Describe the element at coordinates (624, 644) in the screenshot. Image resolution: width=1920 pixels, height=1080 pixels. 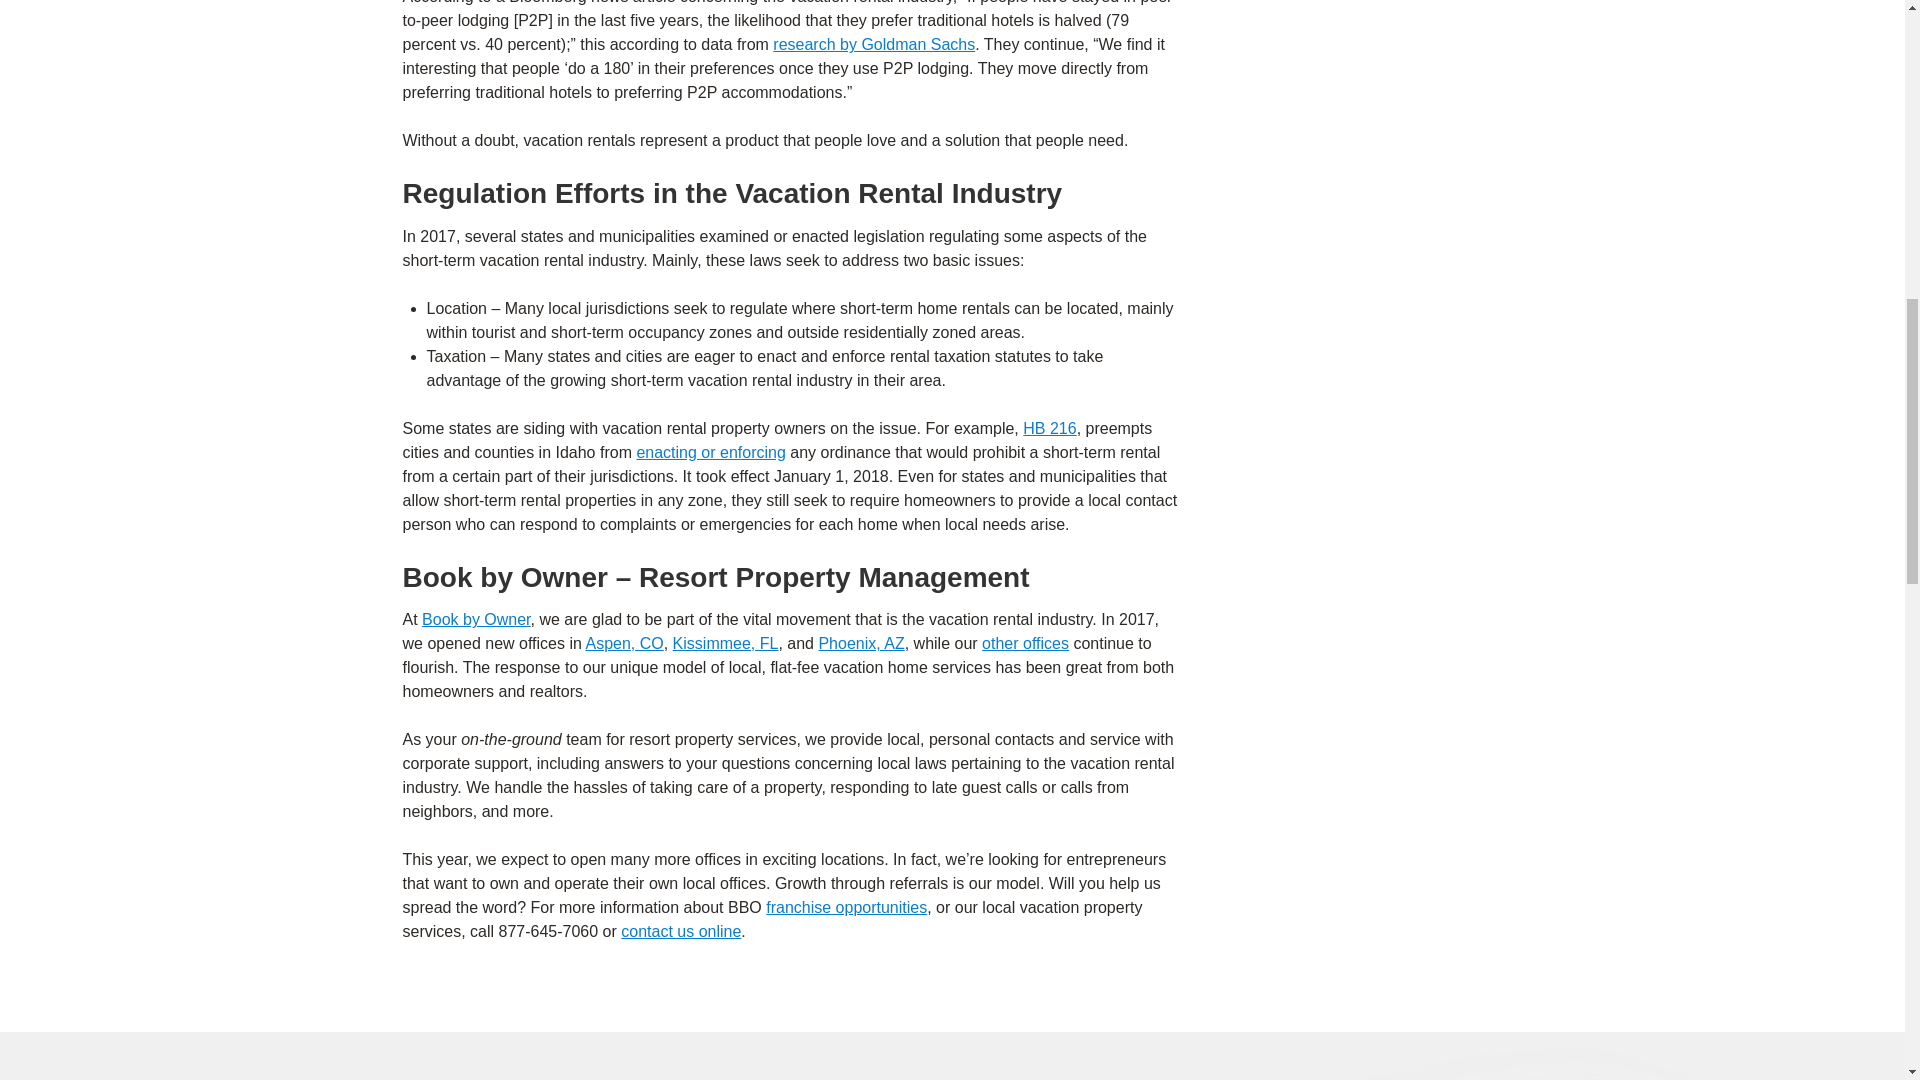
I see `Aspen, CO` at that location.